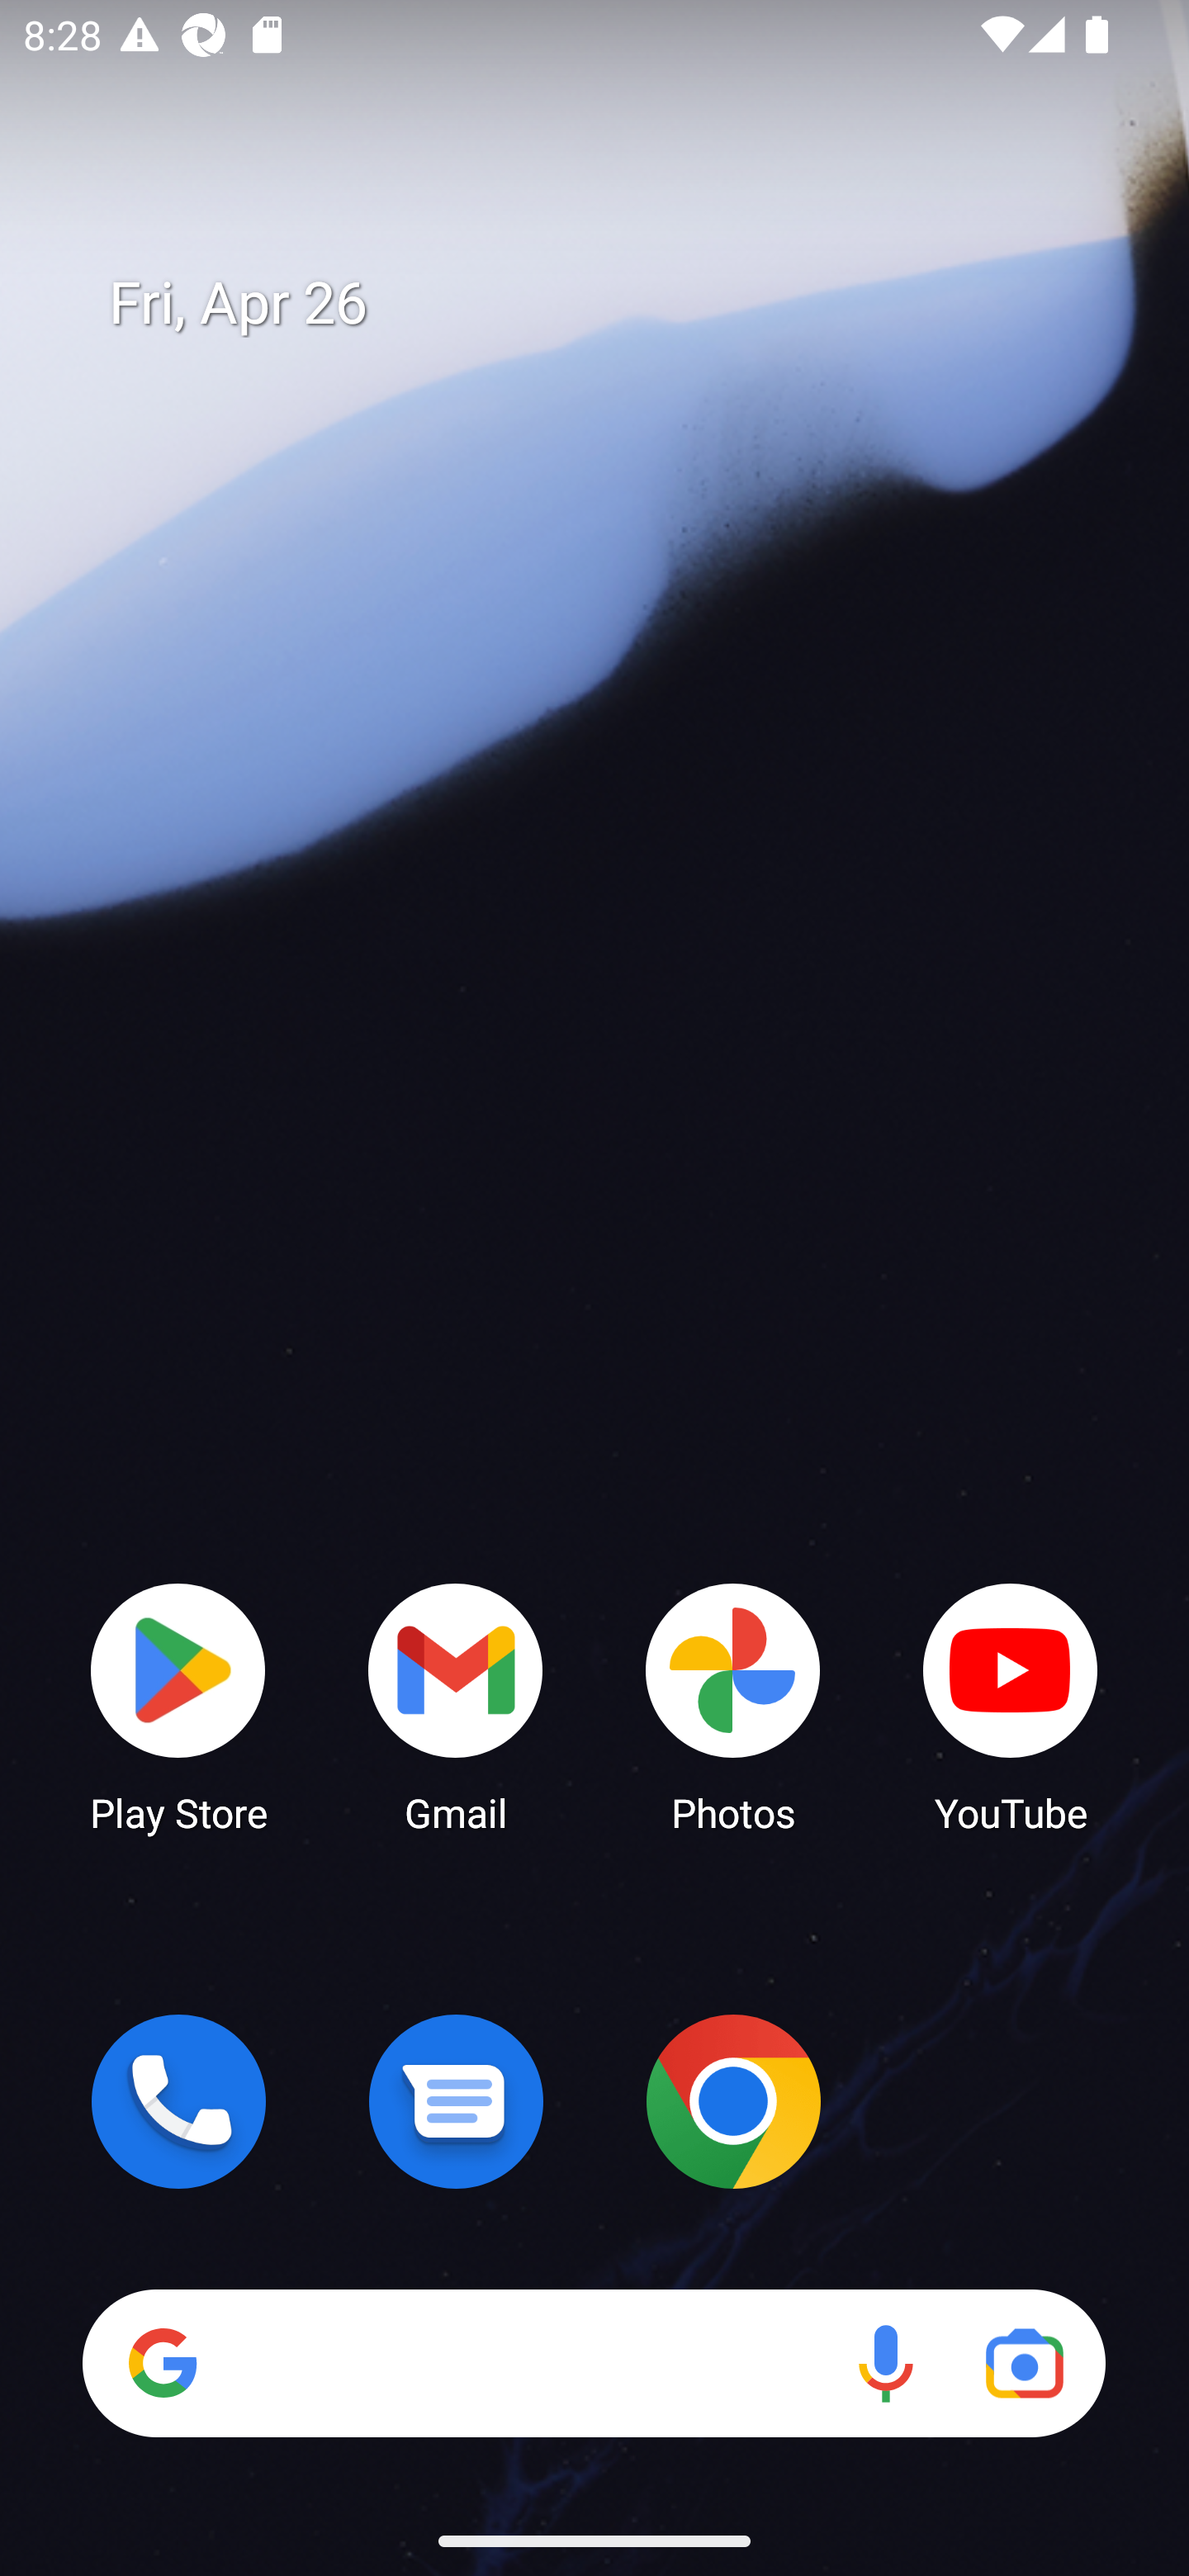  I want to click on Play Store, so click(178, 1706).